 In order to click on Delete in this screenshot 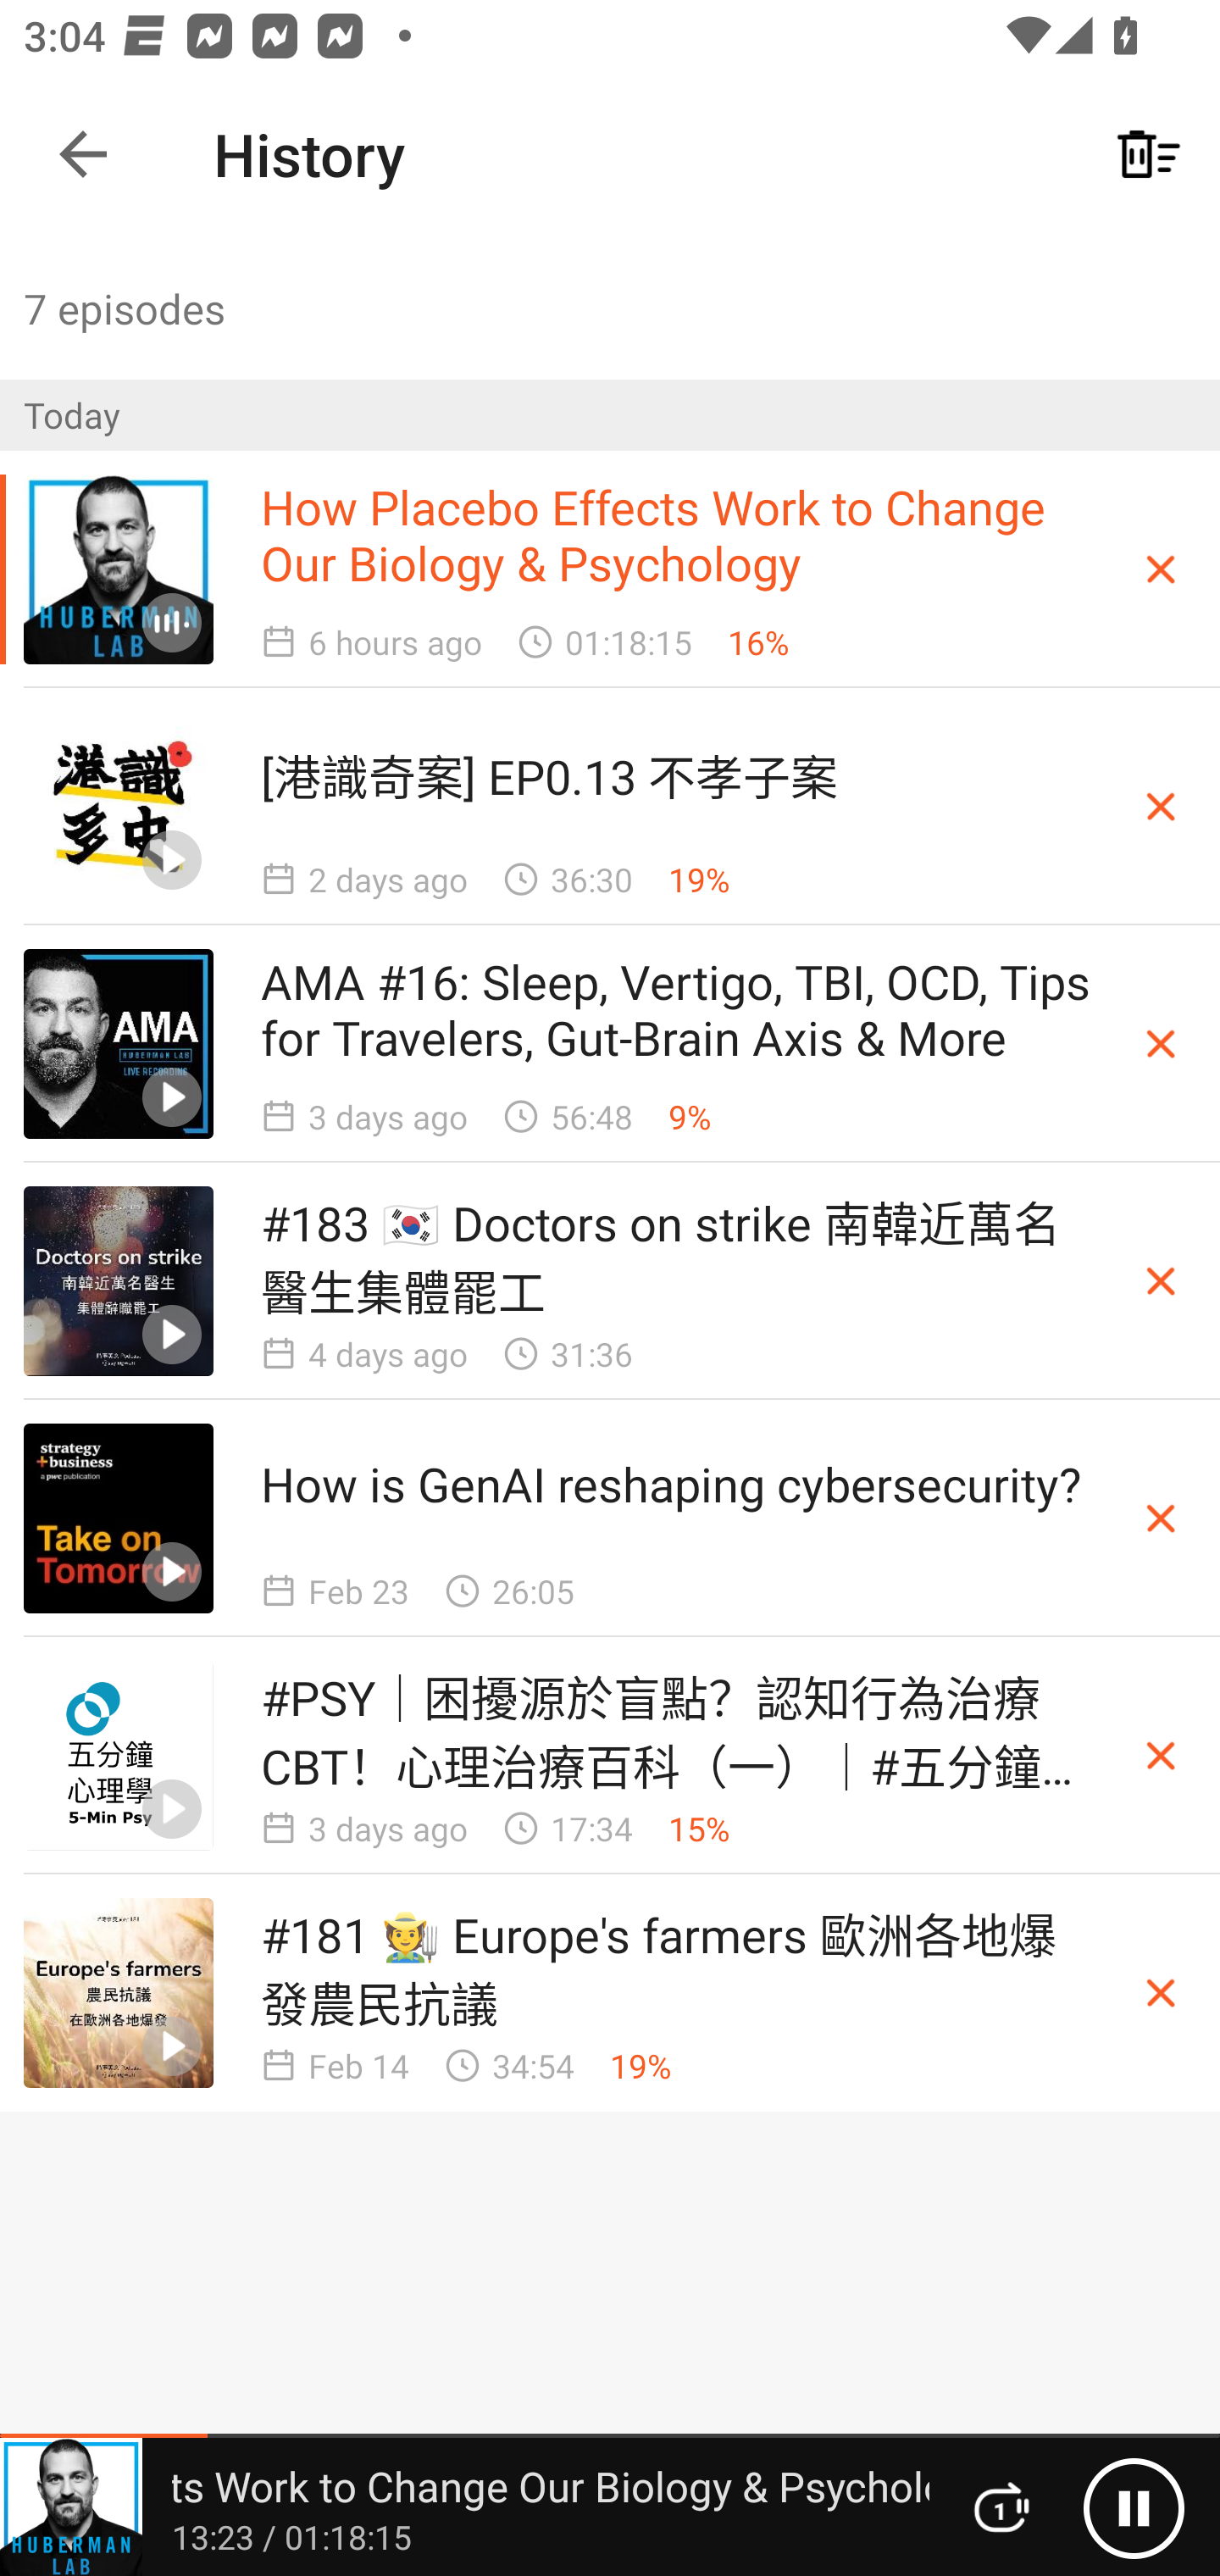, I will do `click(1161, 1993)`.